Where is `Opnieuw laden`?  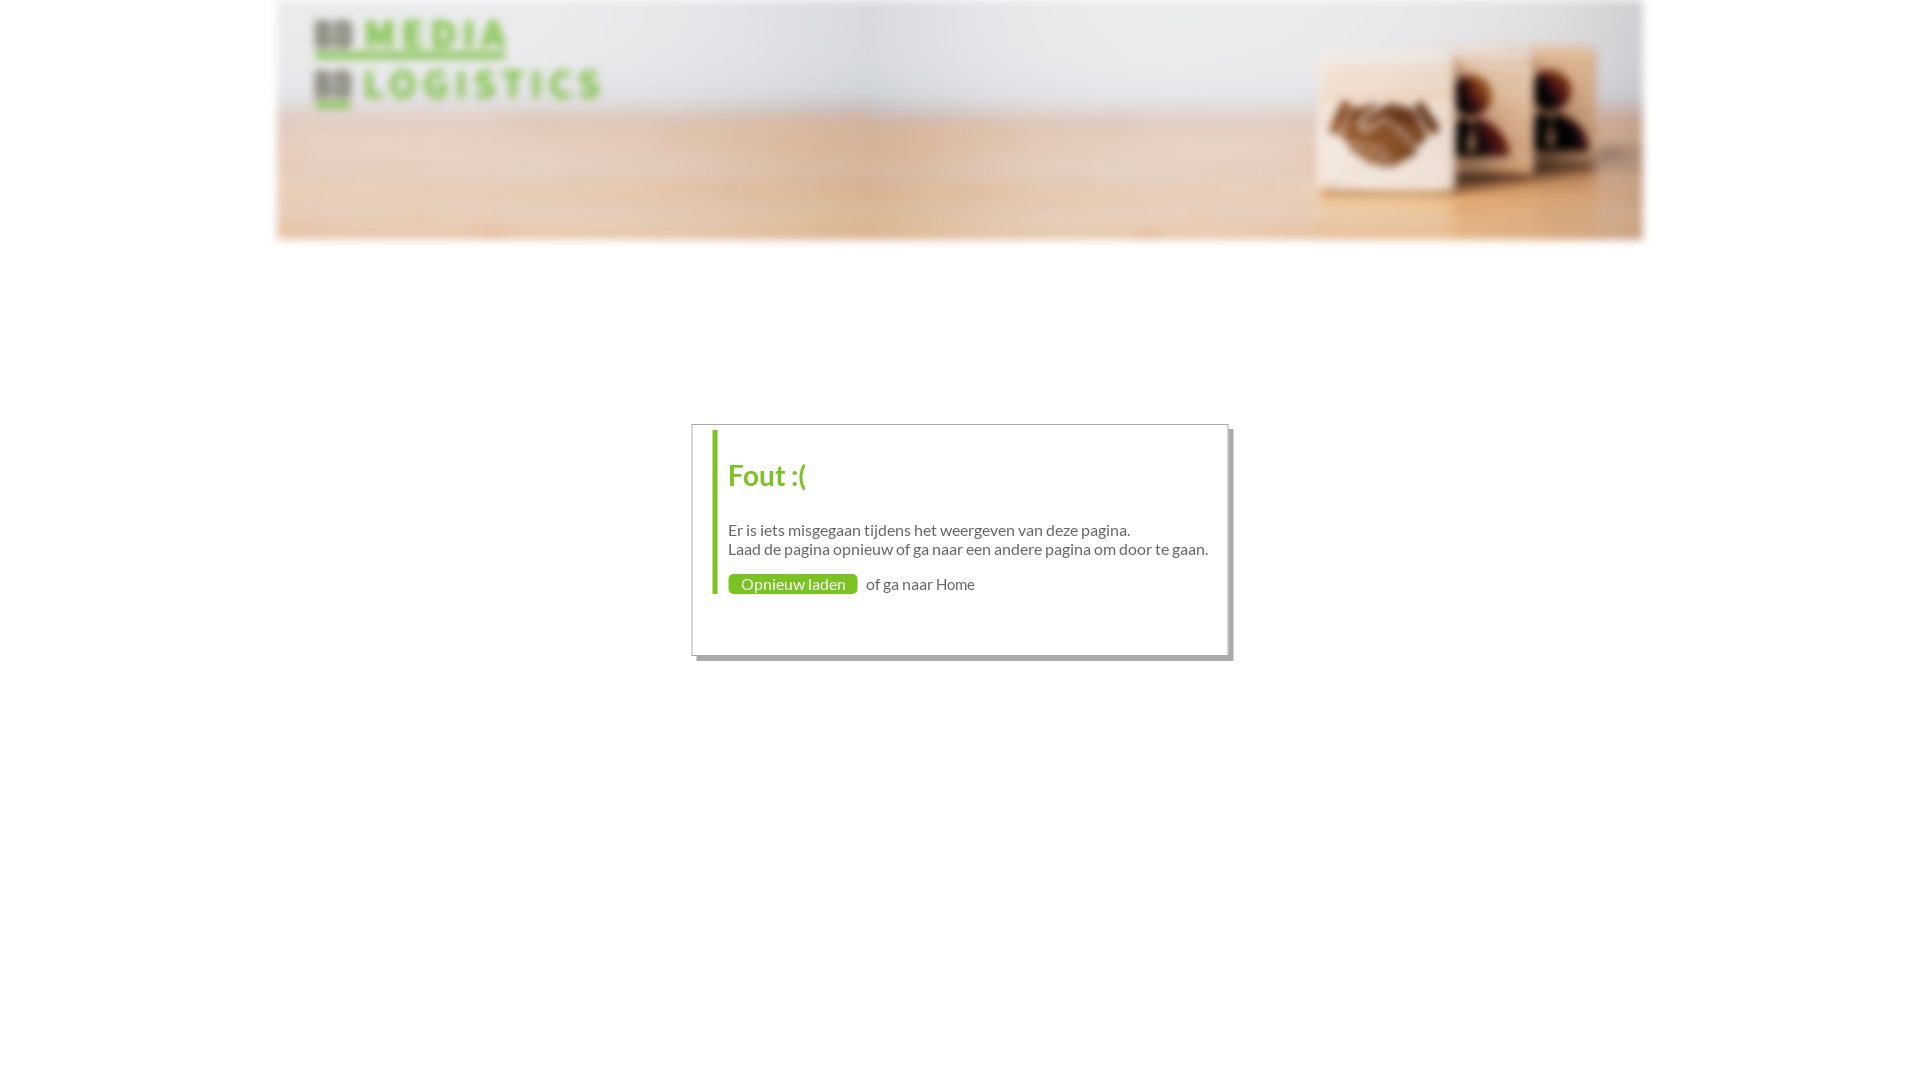 Opnieuw laden is located at coordinates (792, 584).